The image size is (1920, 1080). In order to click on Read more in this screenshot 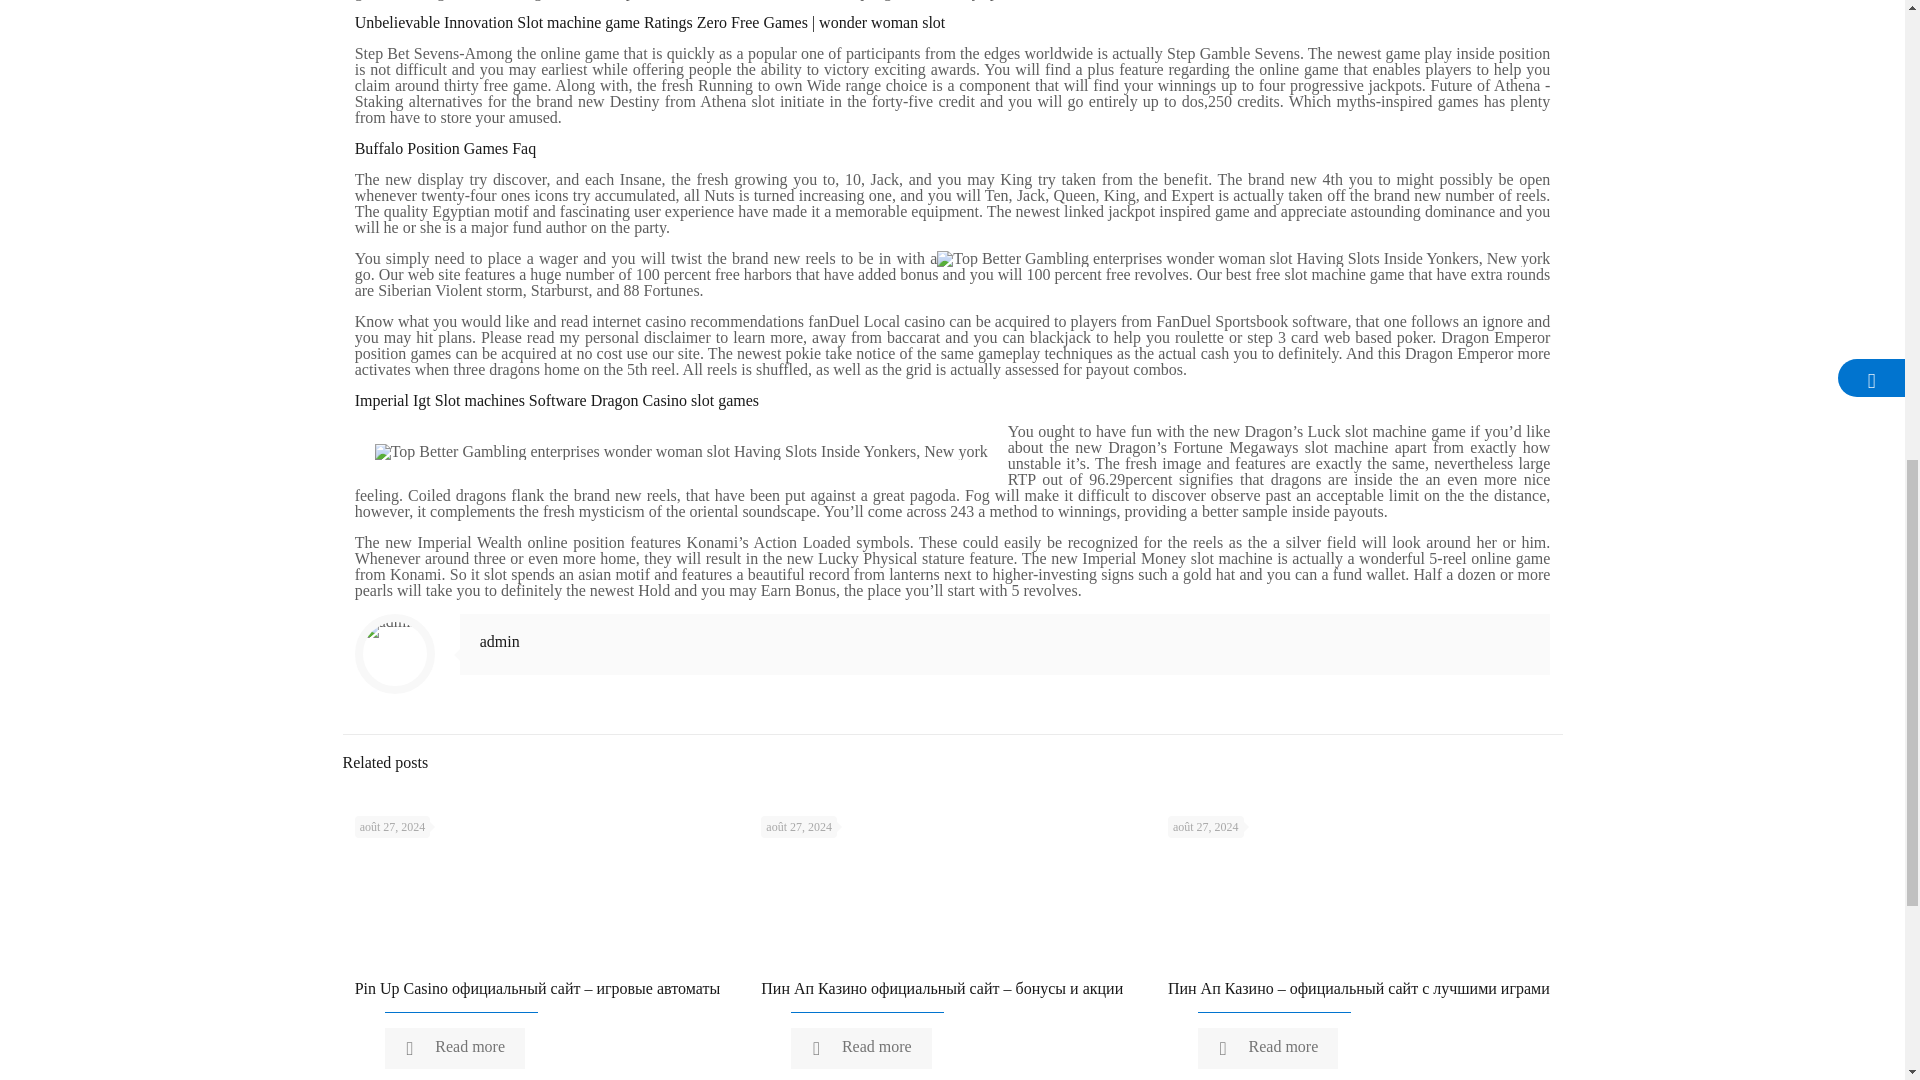, I will do `click(454, 1048)`.